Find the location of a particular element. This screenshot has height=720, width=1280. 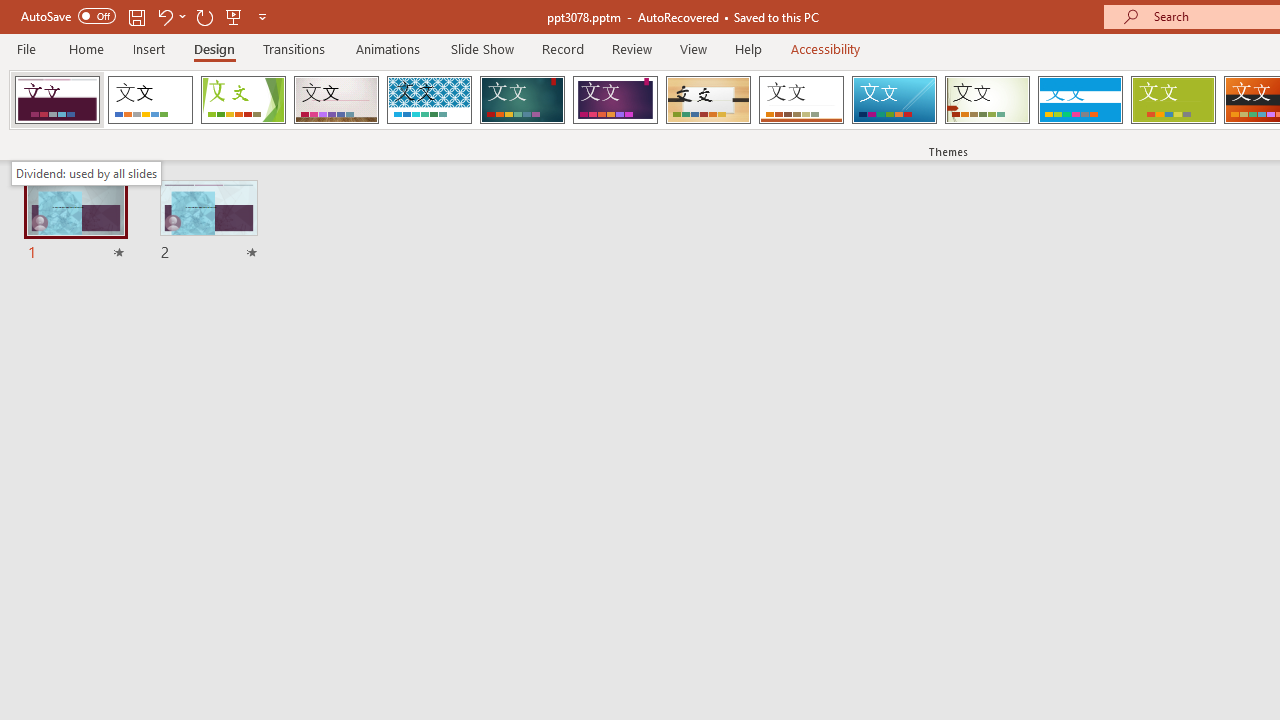

Ion Boardroom is located at coordinates (615, 100).